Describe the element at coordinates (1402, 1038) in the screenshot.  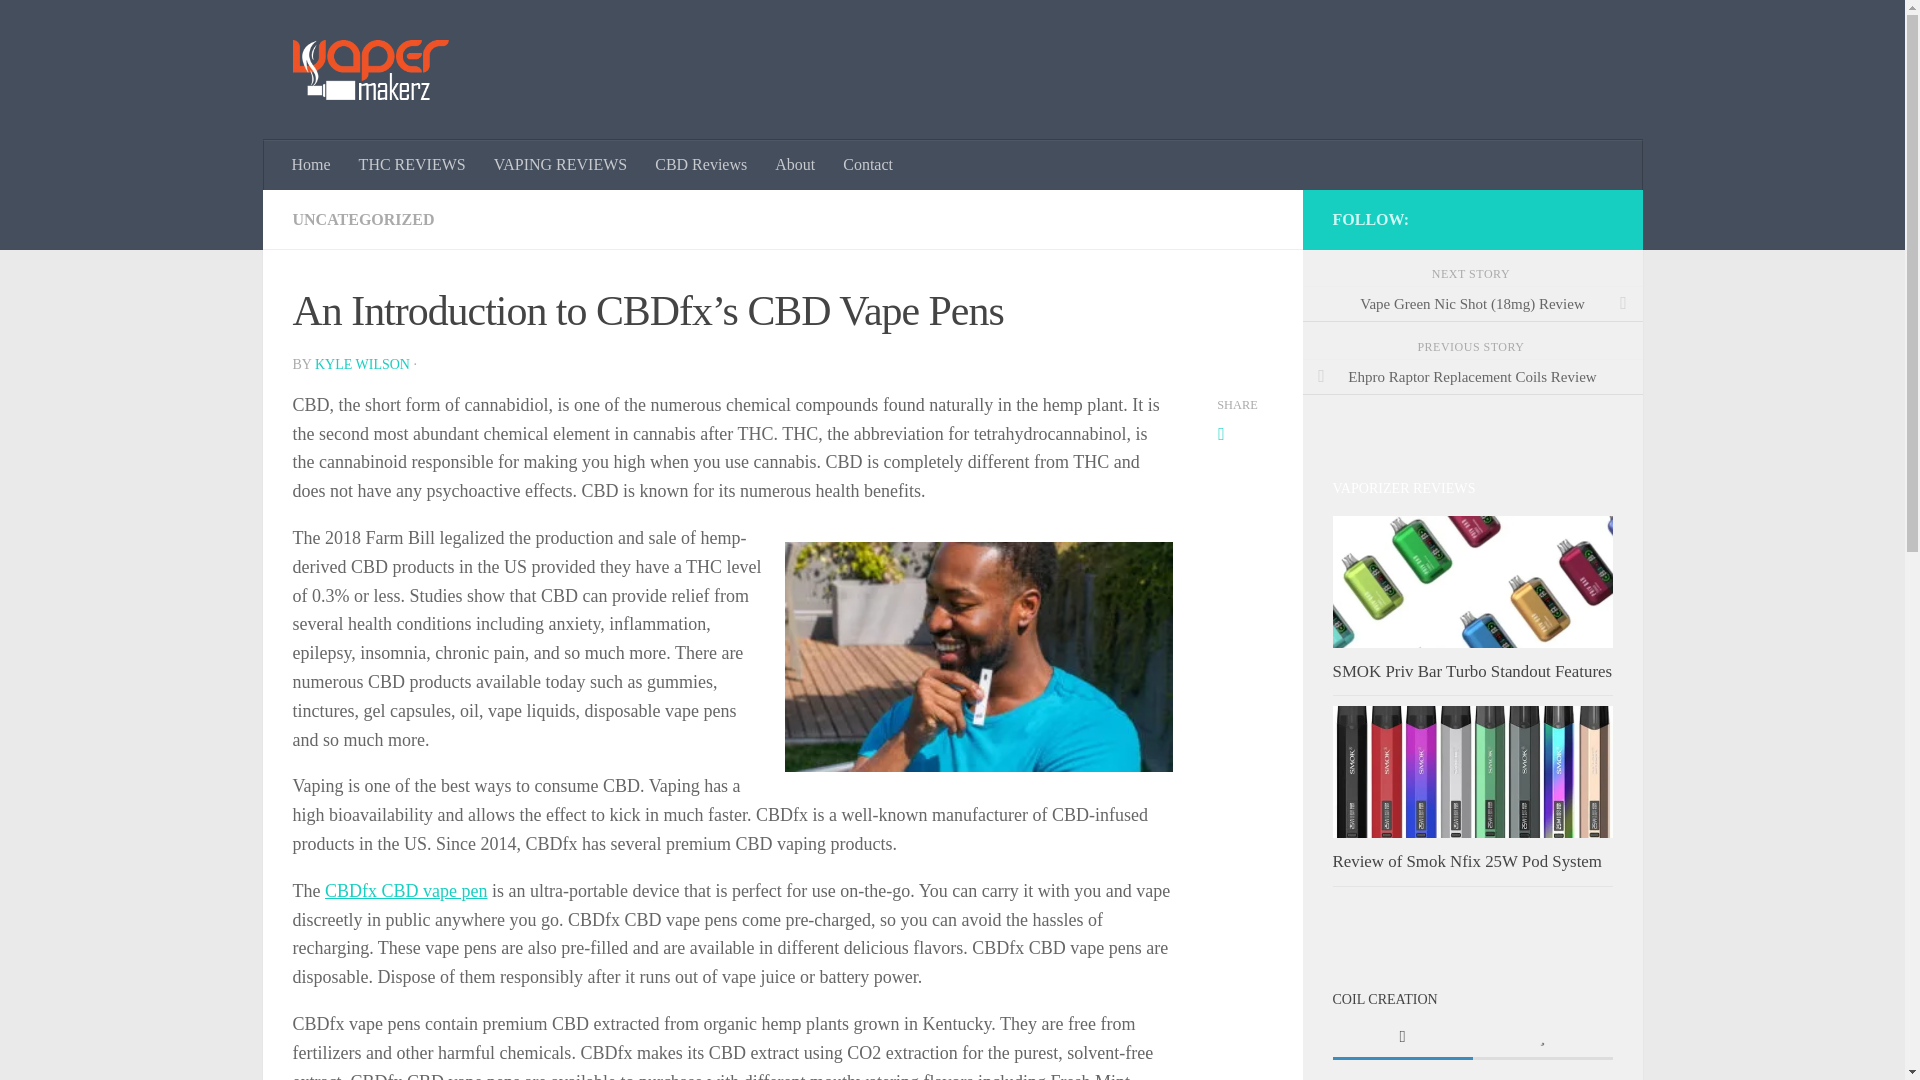
I see `Recent Posts` at that location.